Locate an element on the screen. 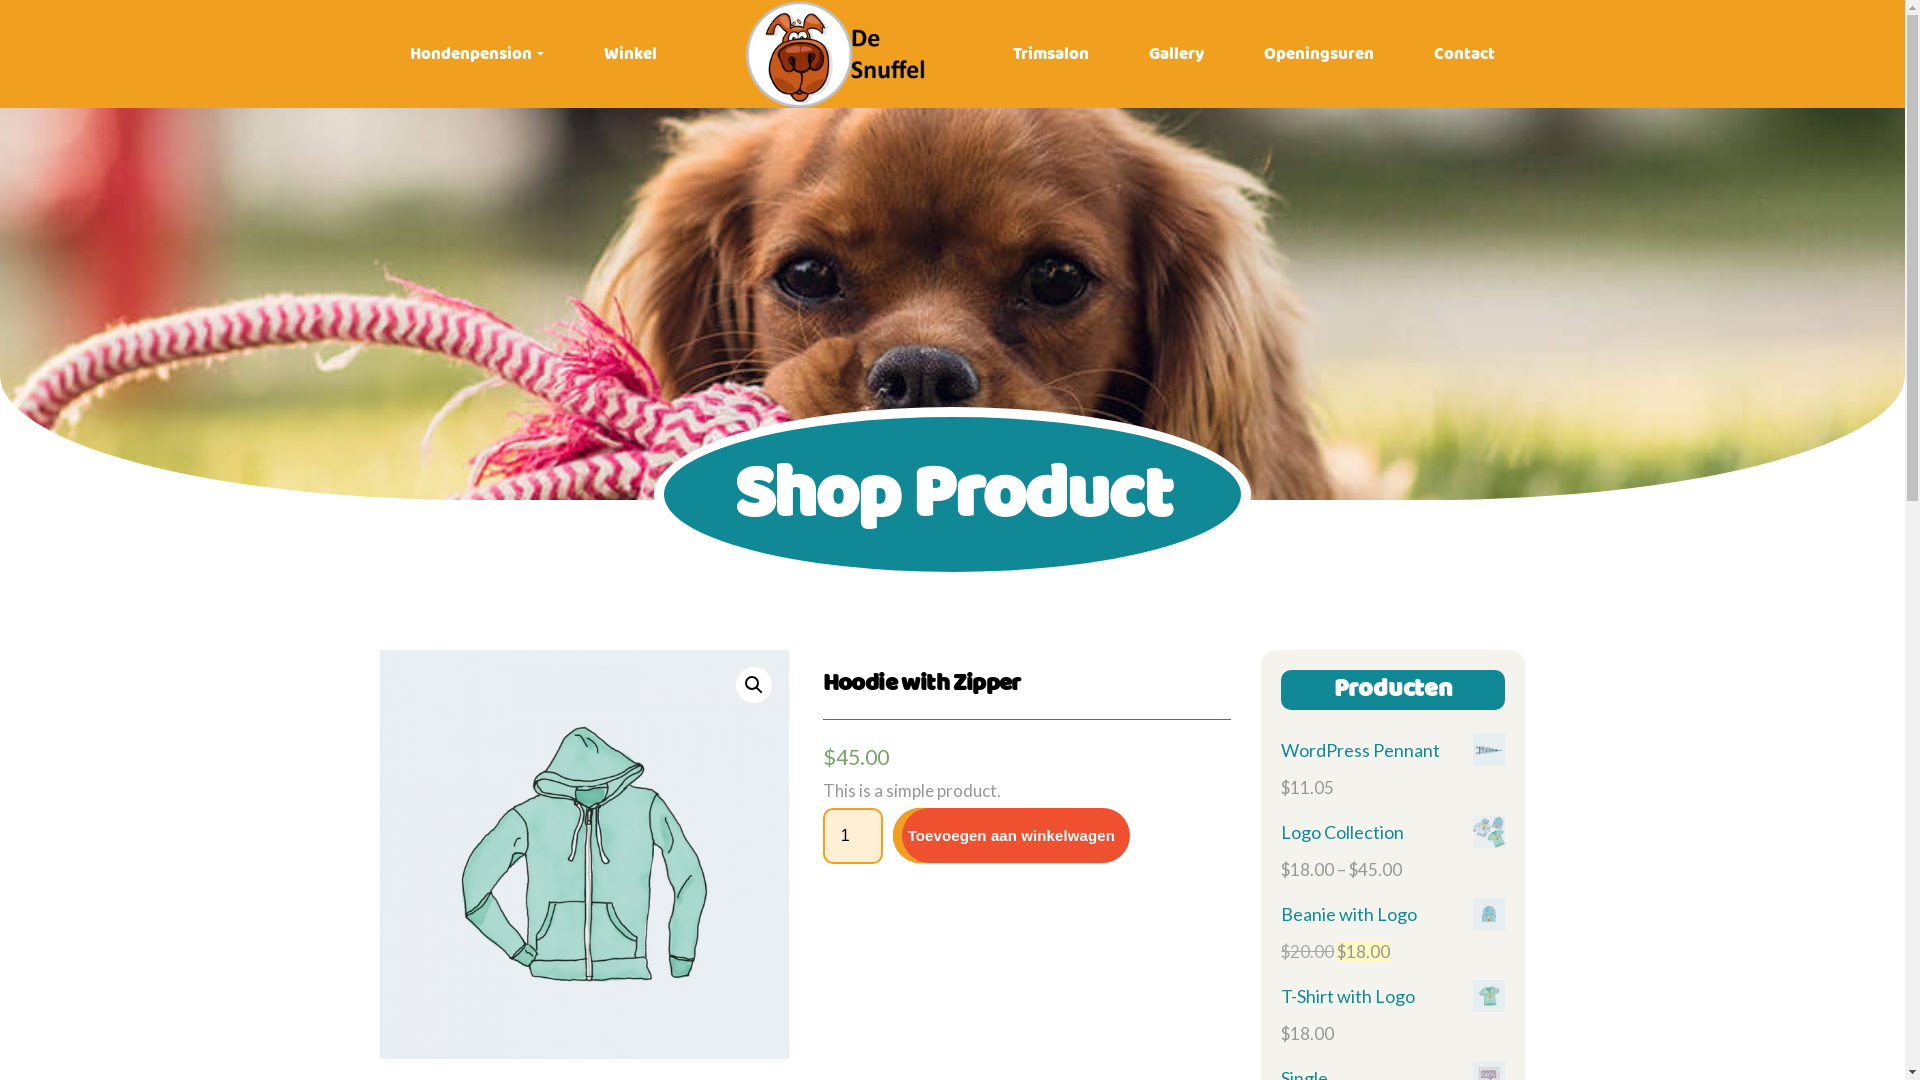 Image resolution: width=1920 pixels, height=1080 pixels. Contact is located at coordinates (1464, 54).